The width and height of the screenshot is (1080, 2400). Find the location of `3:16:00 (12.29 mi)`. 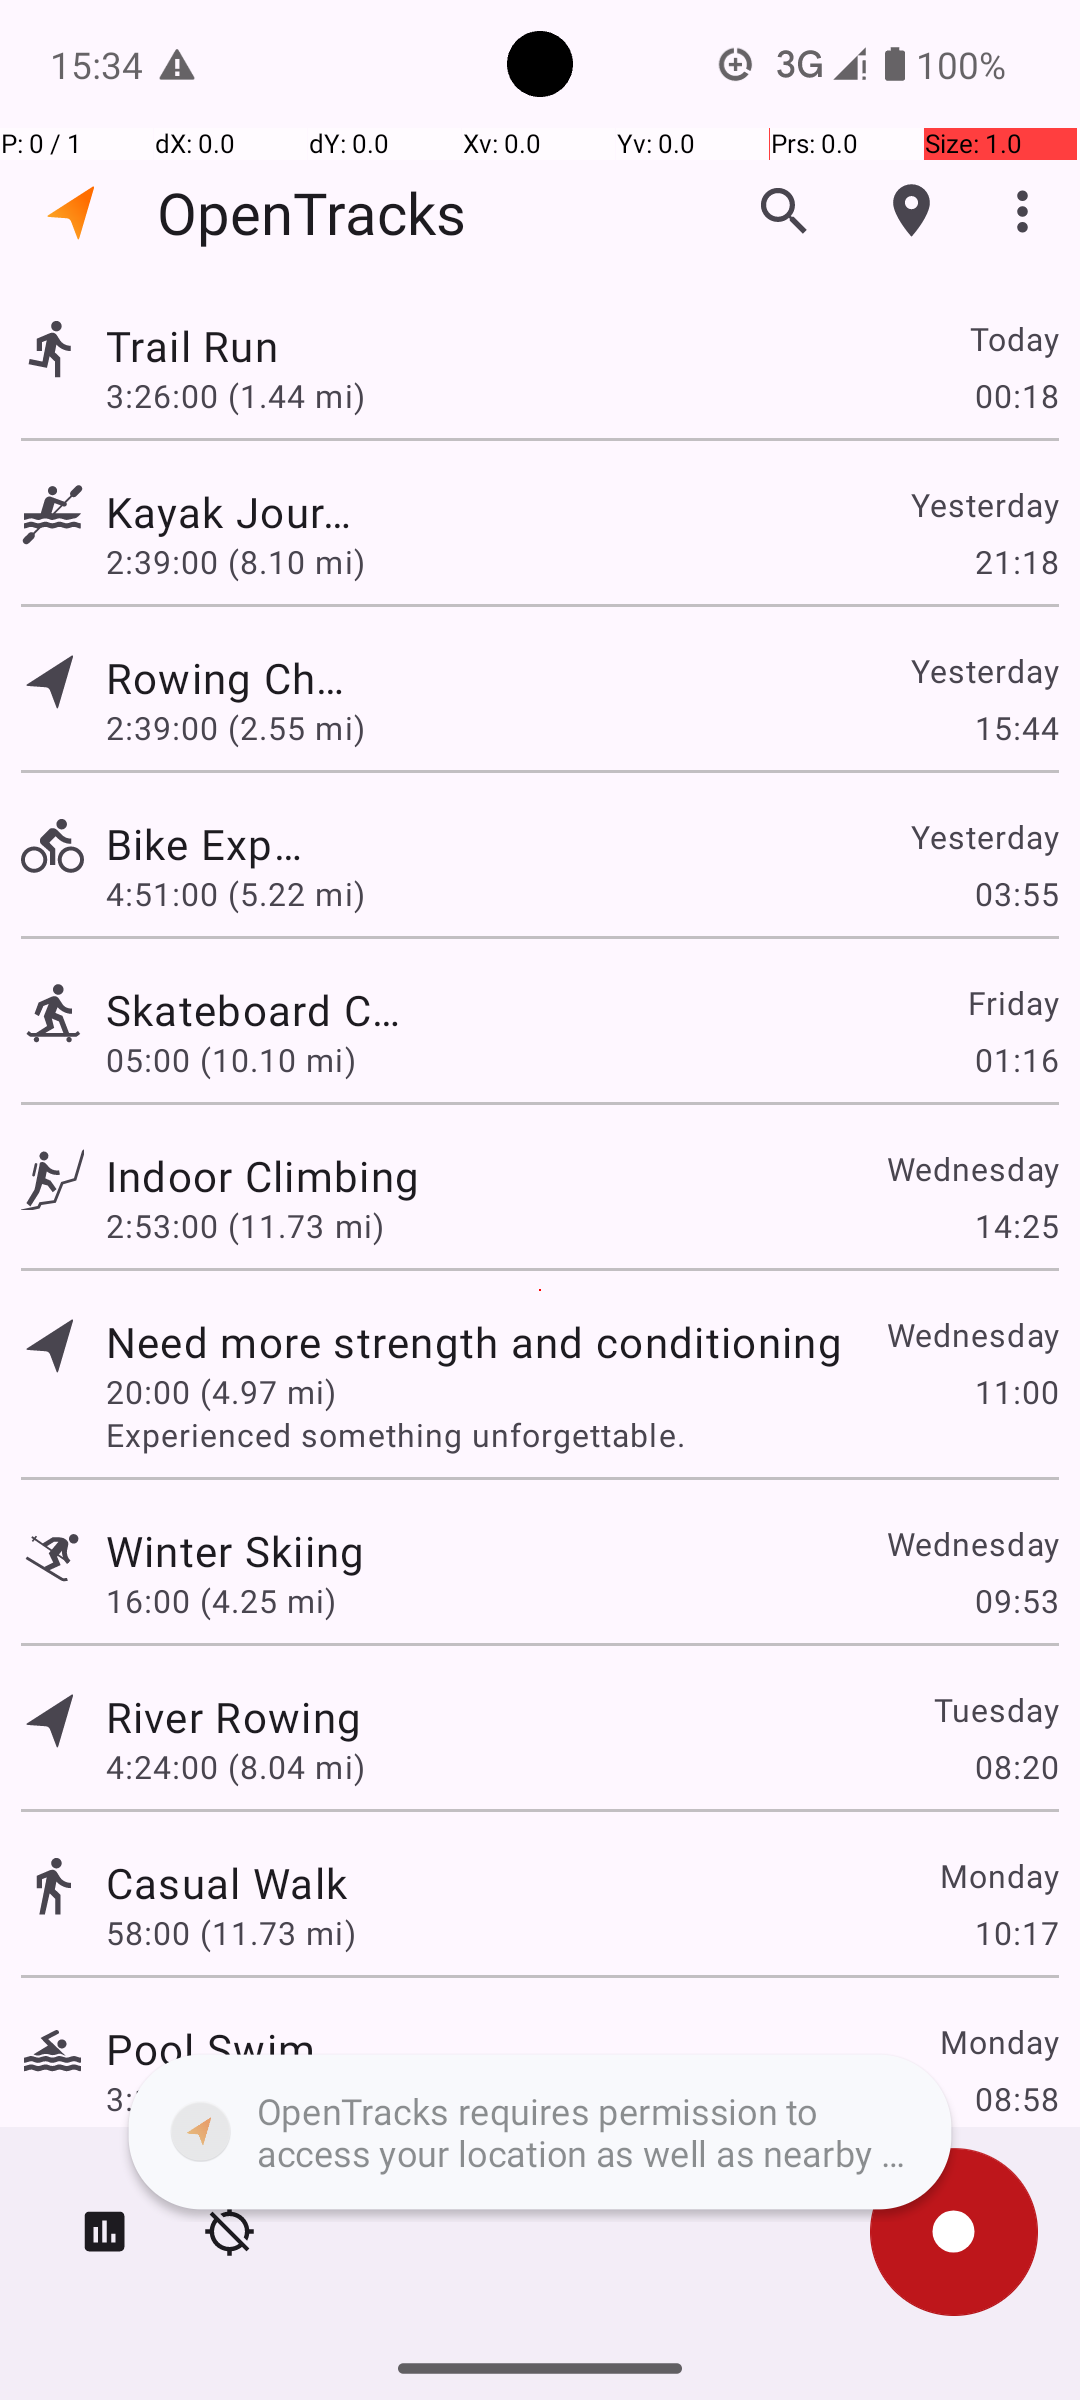

3:16:00 (12.29 mi) is located at coordinates (244, 2098).